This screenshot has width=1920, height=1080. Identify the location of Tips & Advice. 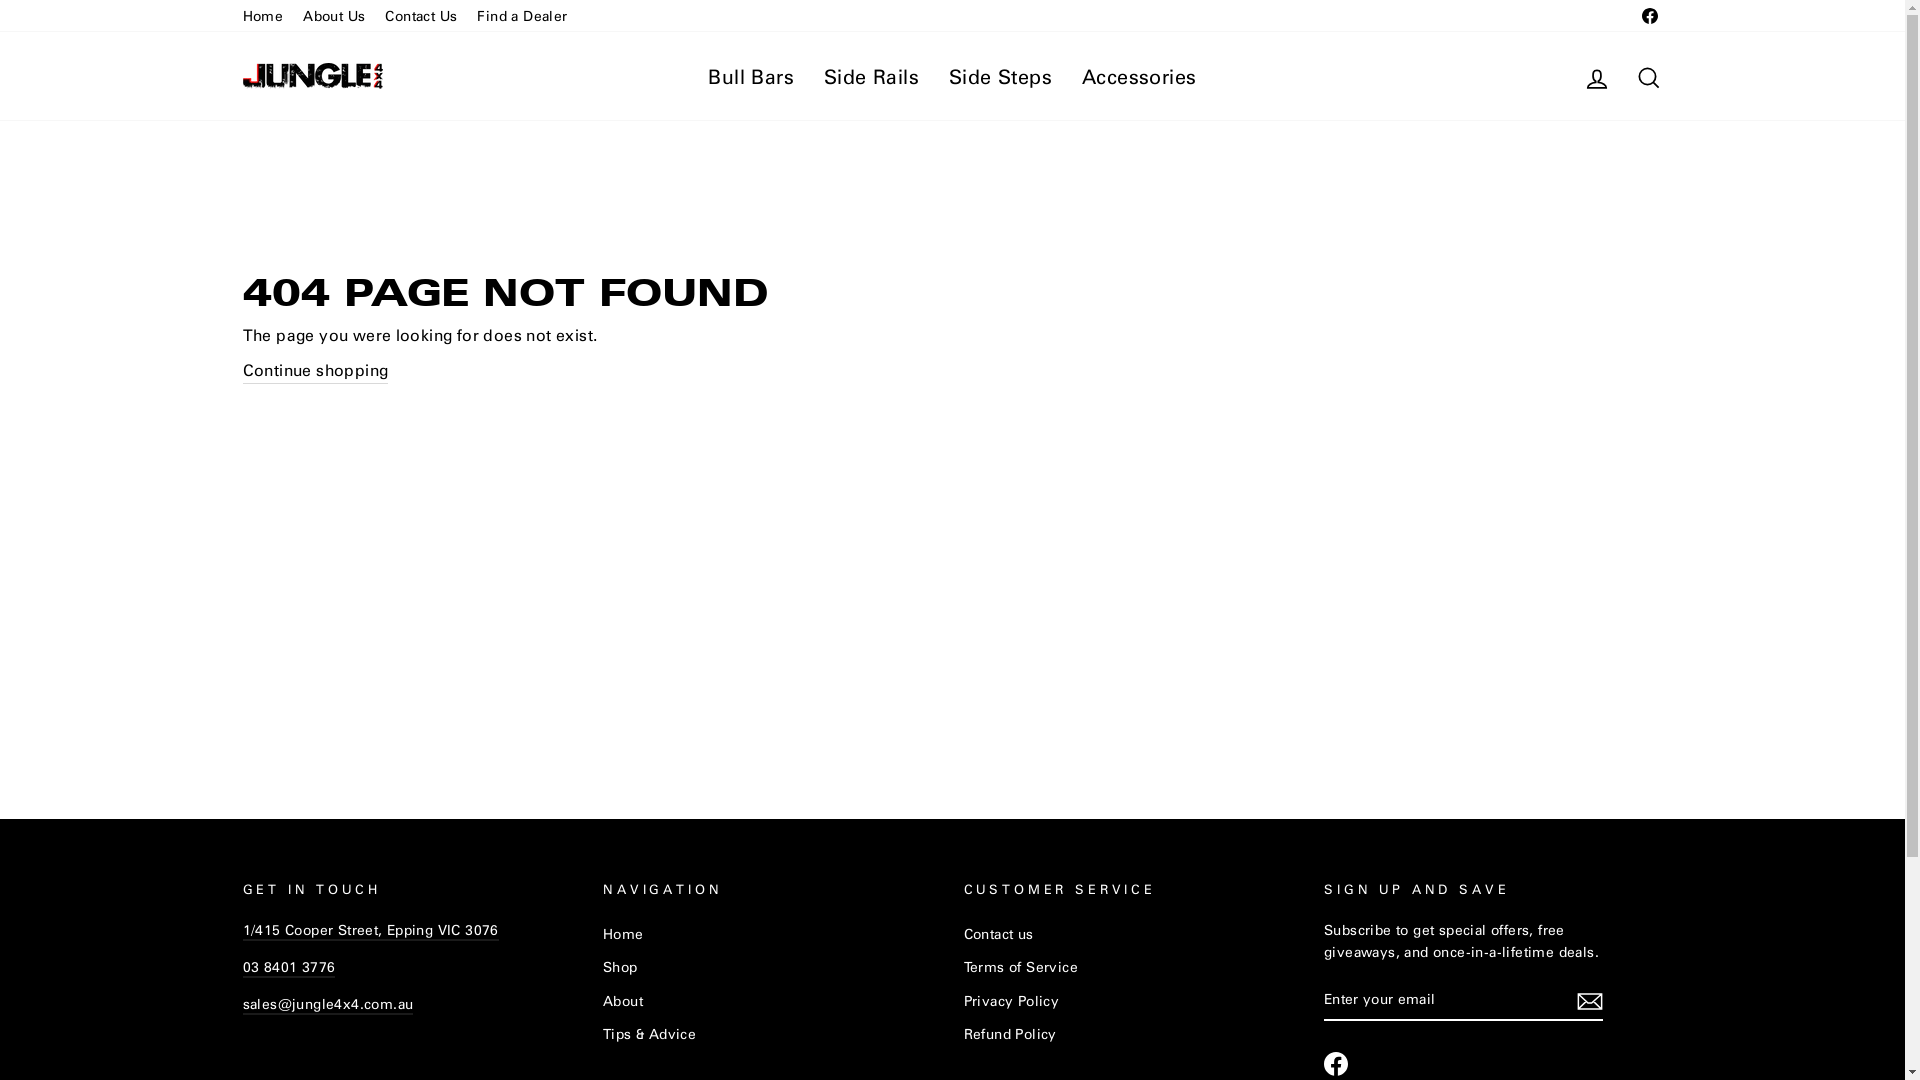
(650, 1034).